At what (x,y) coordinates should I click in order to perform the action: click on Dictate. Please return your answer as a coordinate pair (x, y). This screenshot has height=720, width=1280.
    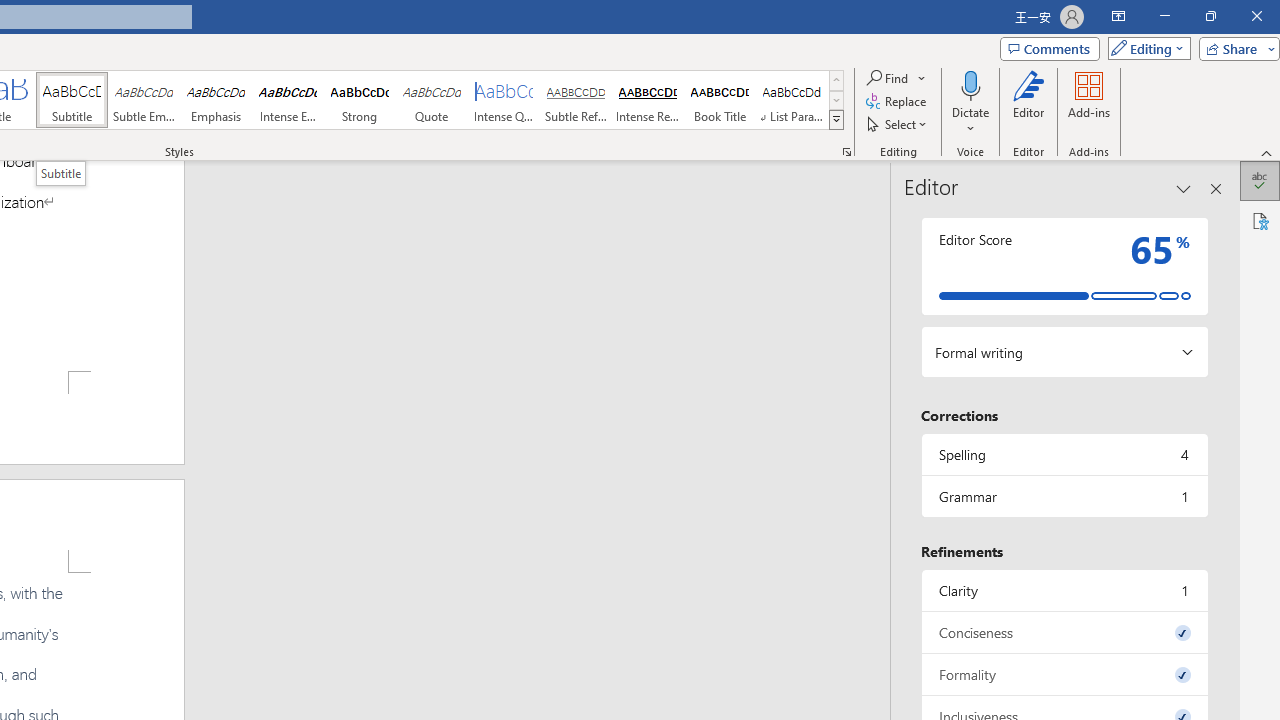
    Looking at the image, I should click on (970, 102).